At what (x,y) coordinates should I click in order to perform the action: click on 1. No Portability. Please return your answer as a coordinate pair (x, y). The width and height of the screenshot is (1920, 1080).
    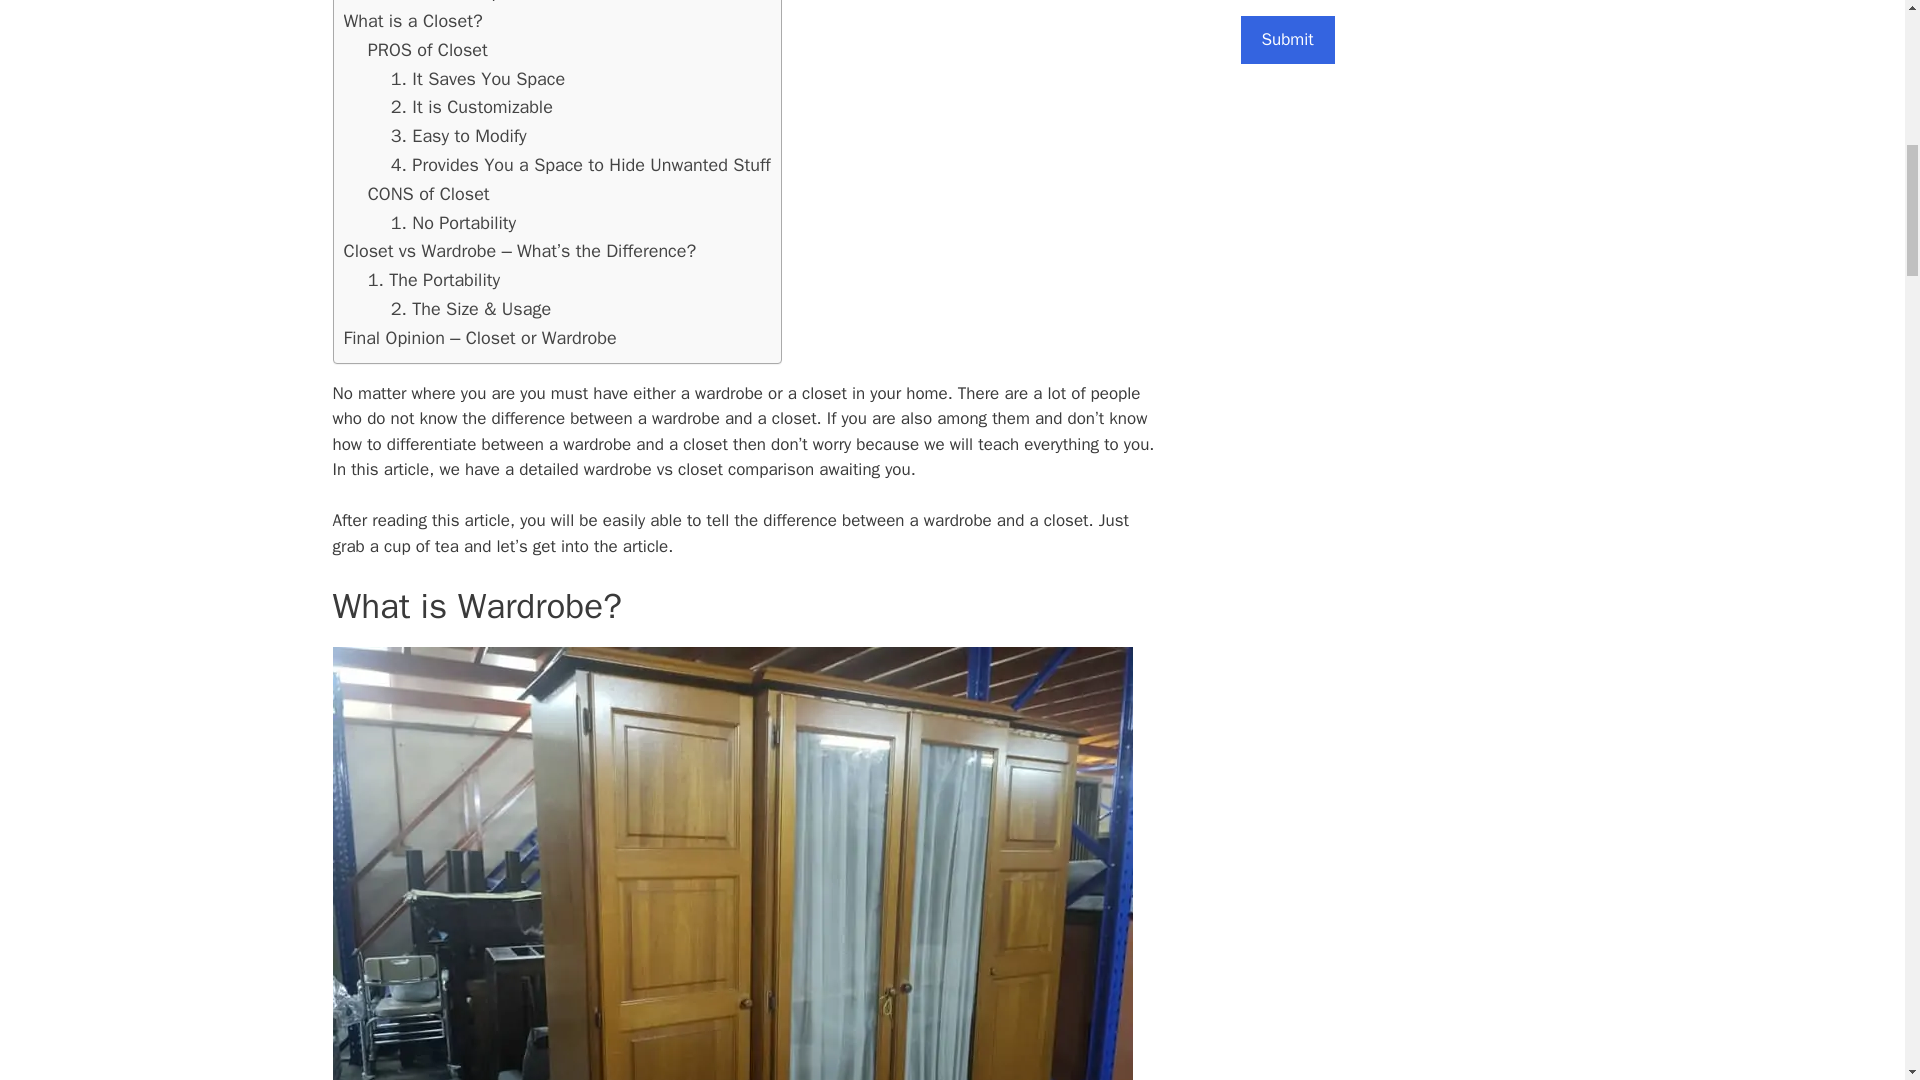
    Looking at the image, I should click on (454, 222).